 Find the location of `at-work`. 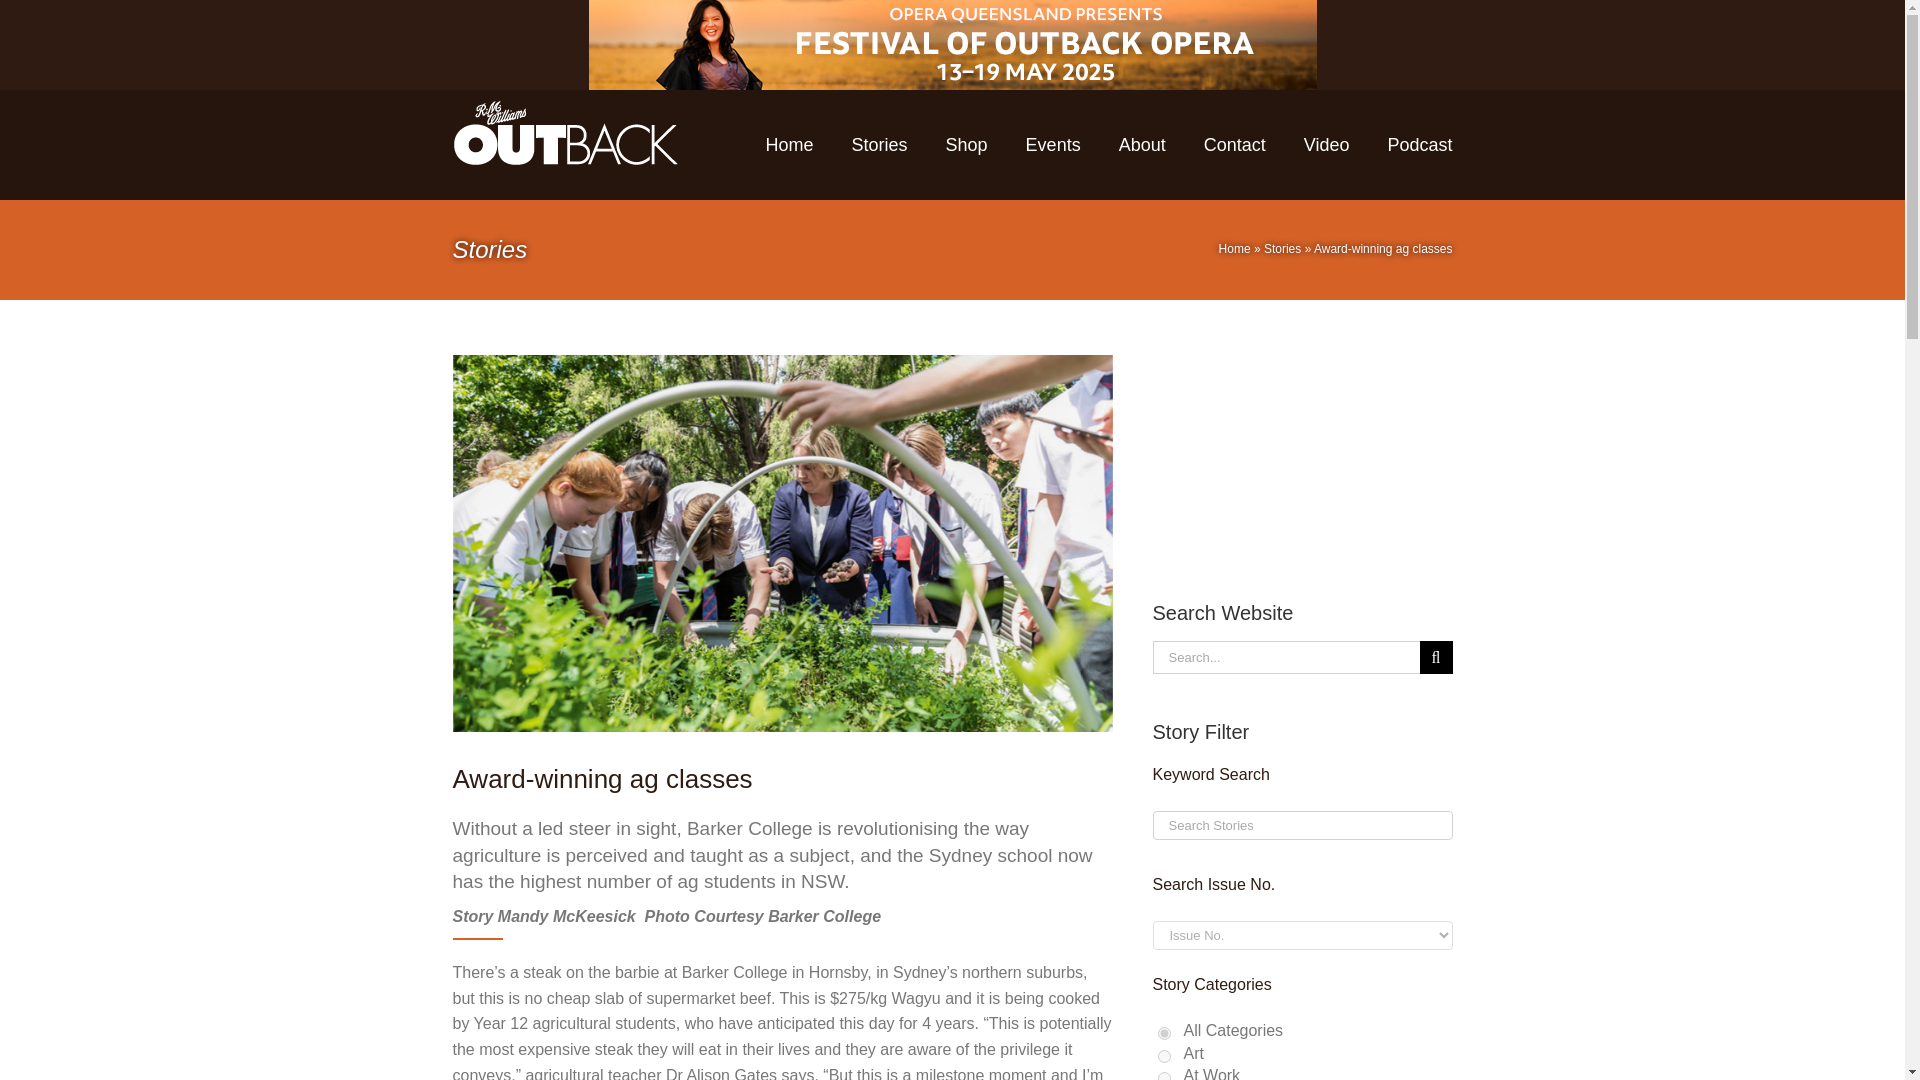

at-work is located at coordinates (1164, 1076).